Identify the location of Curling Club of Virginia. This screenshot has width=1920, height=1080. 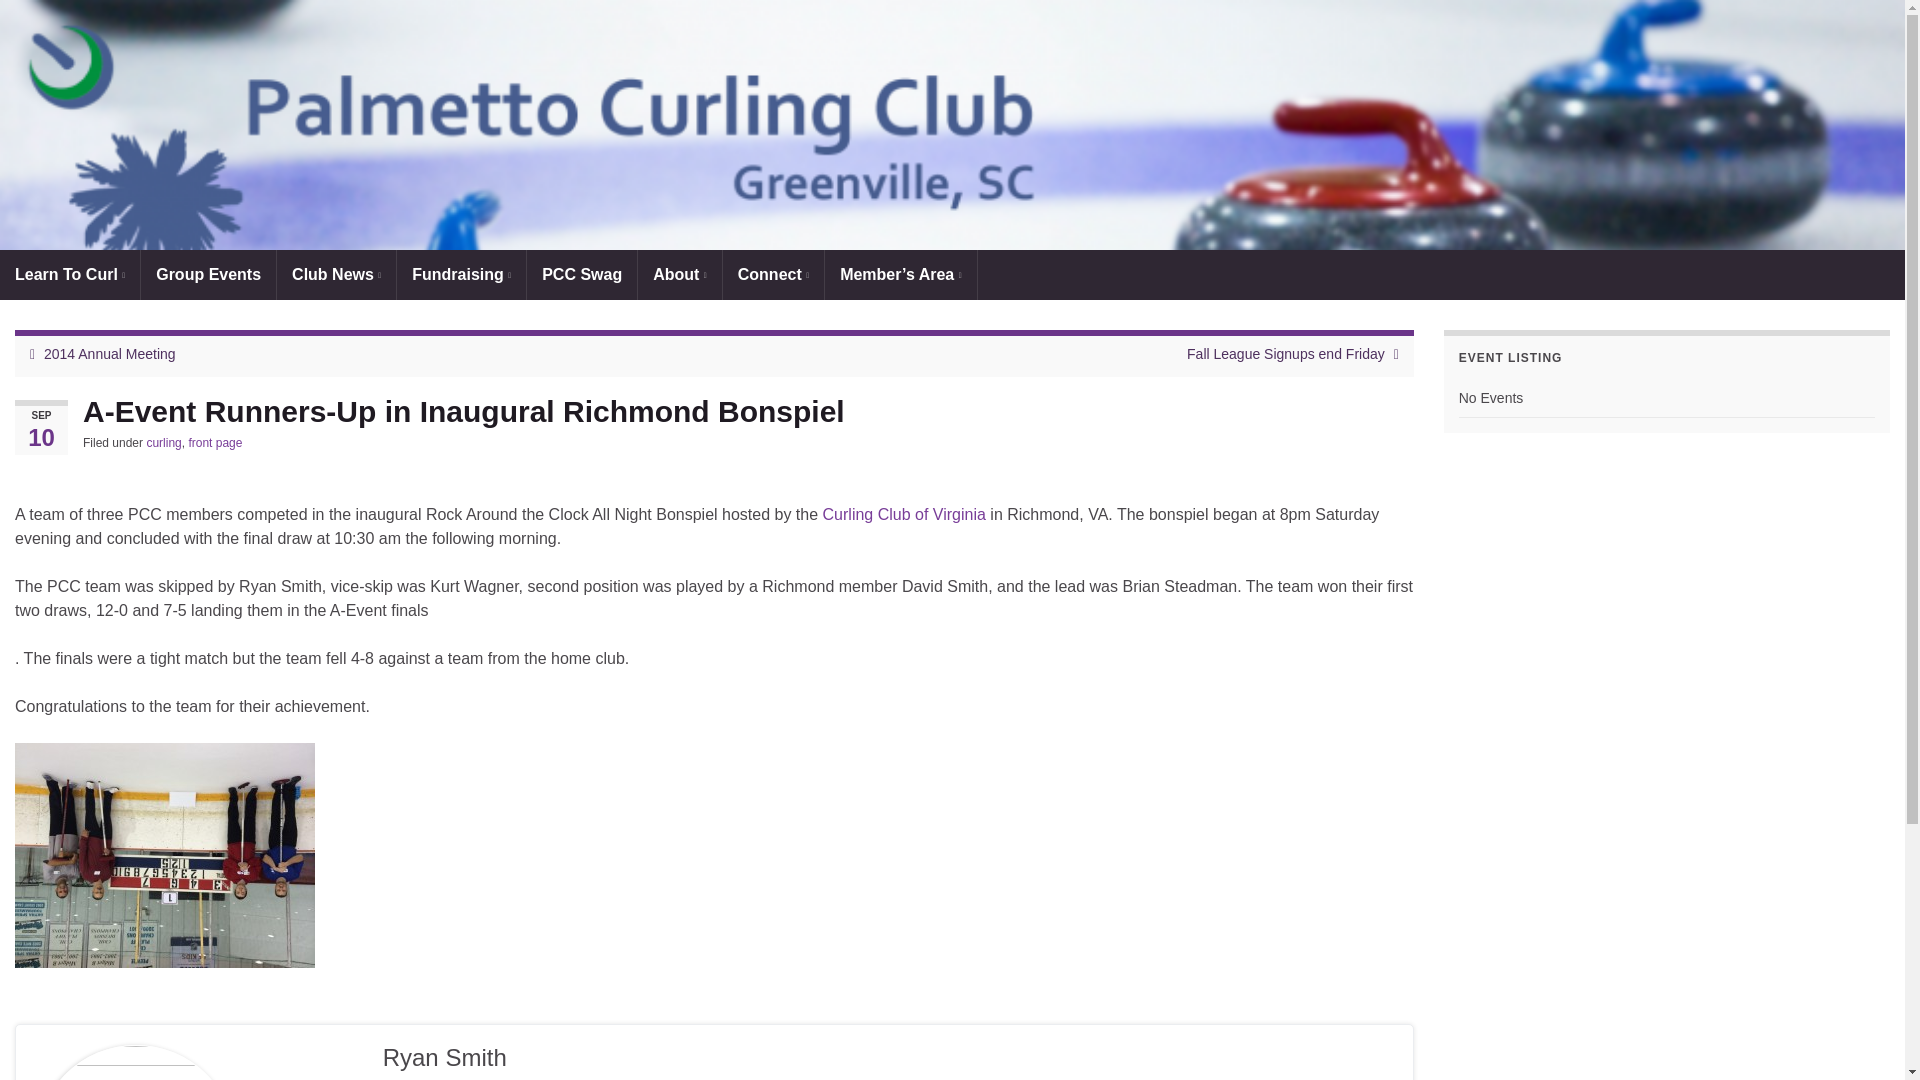
(904, 514).